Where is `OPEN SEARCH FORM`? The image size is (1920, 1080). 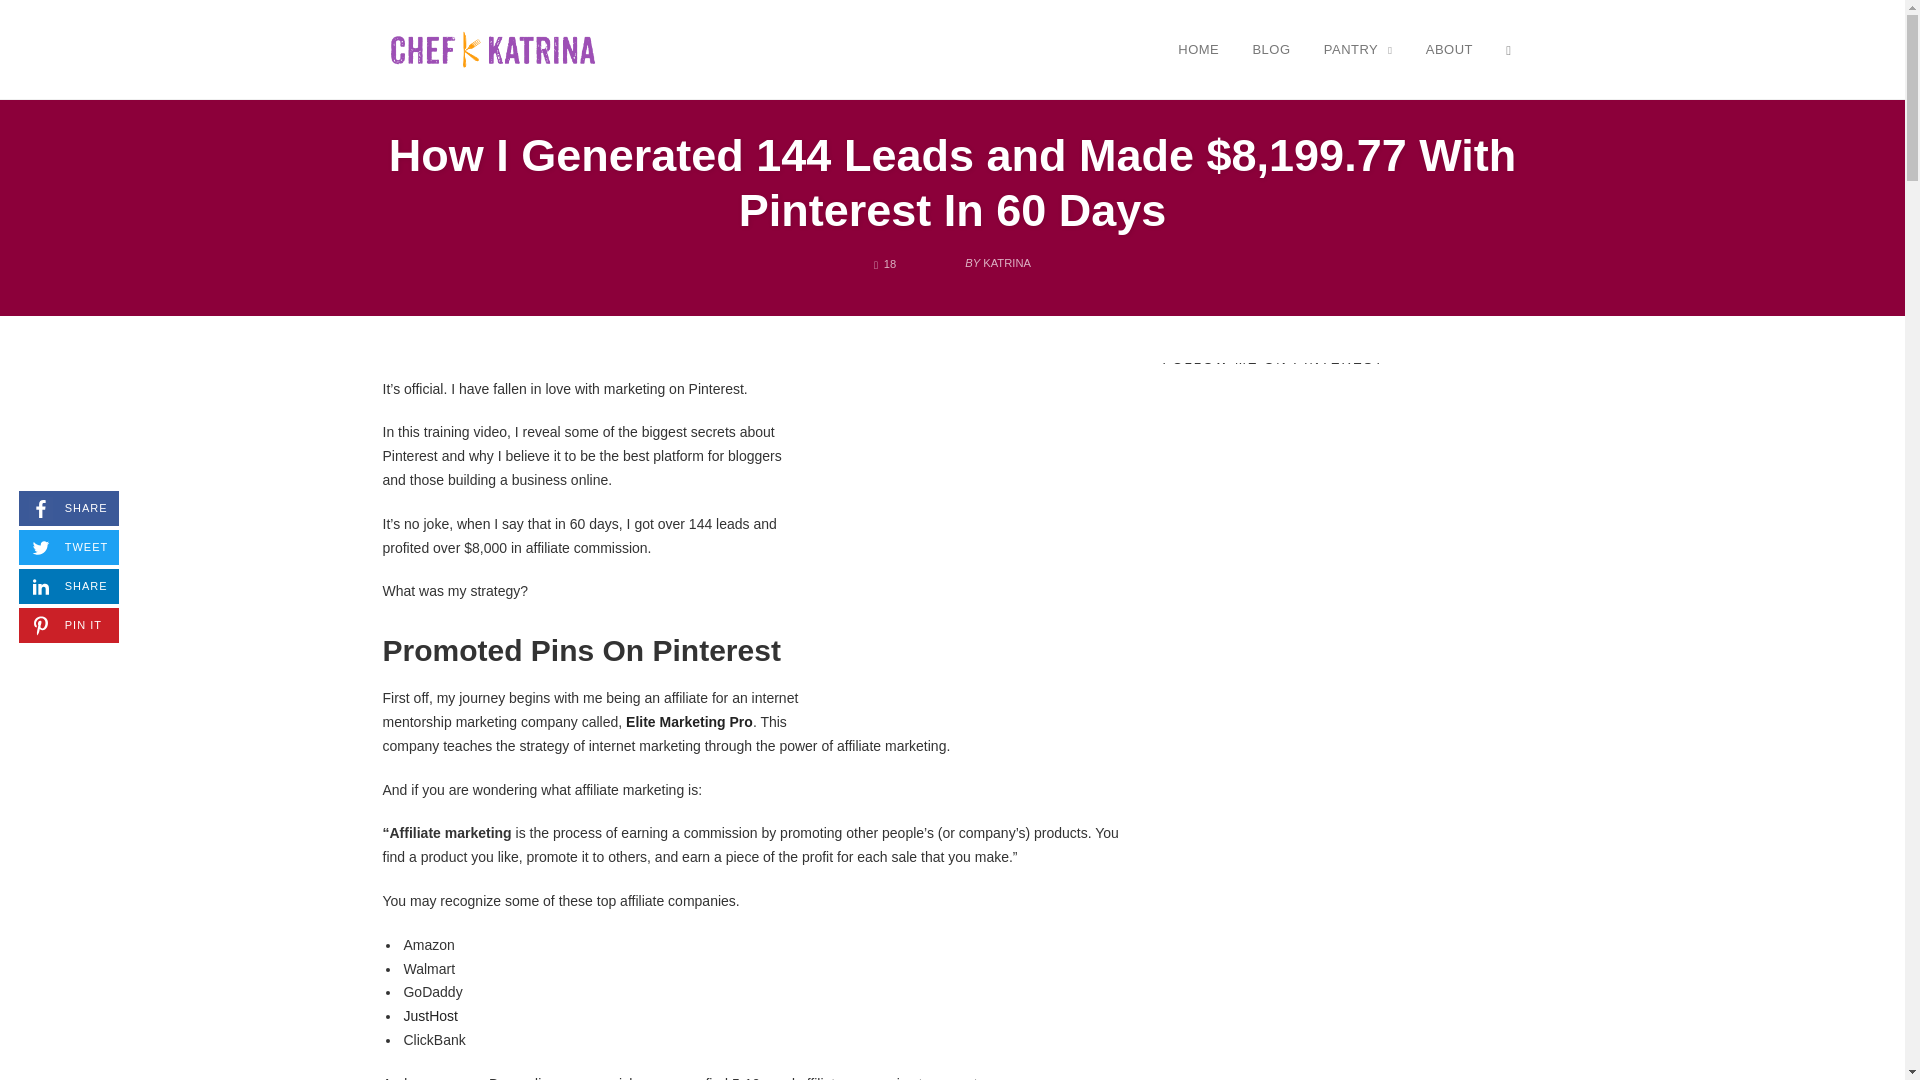 OPEN SEARCH FORM is located at coordinates (1508, 49).